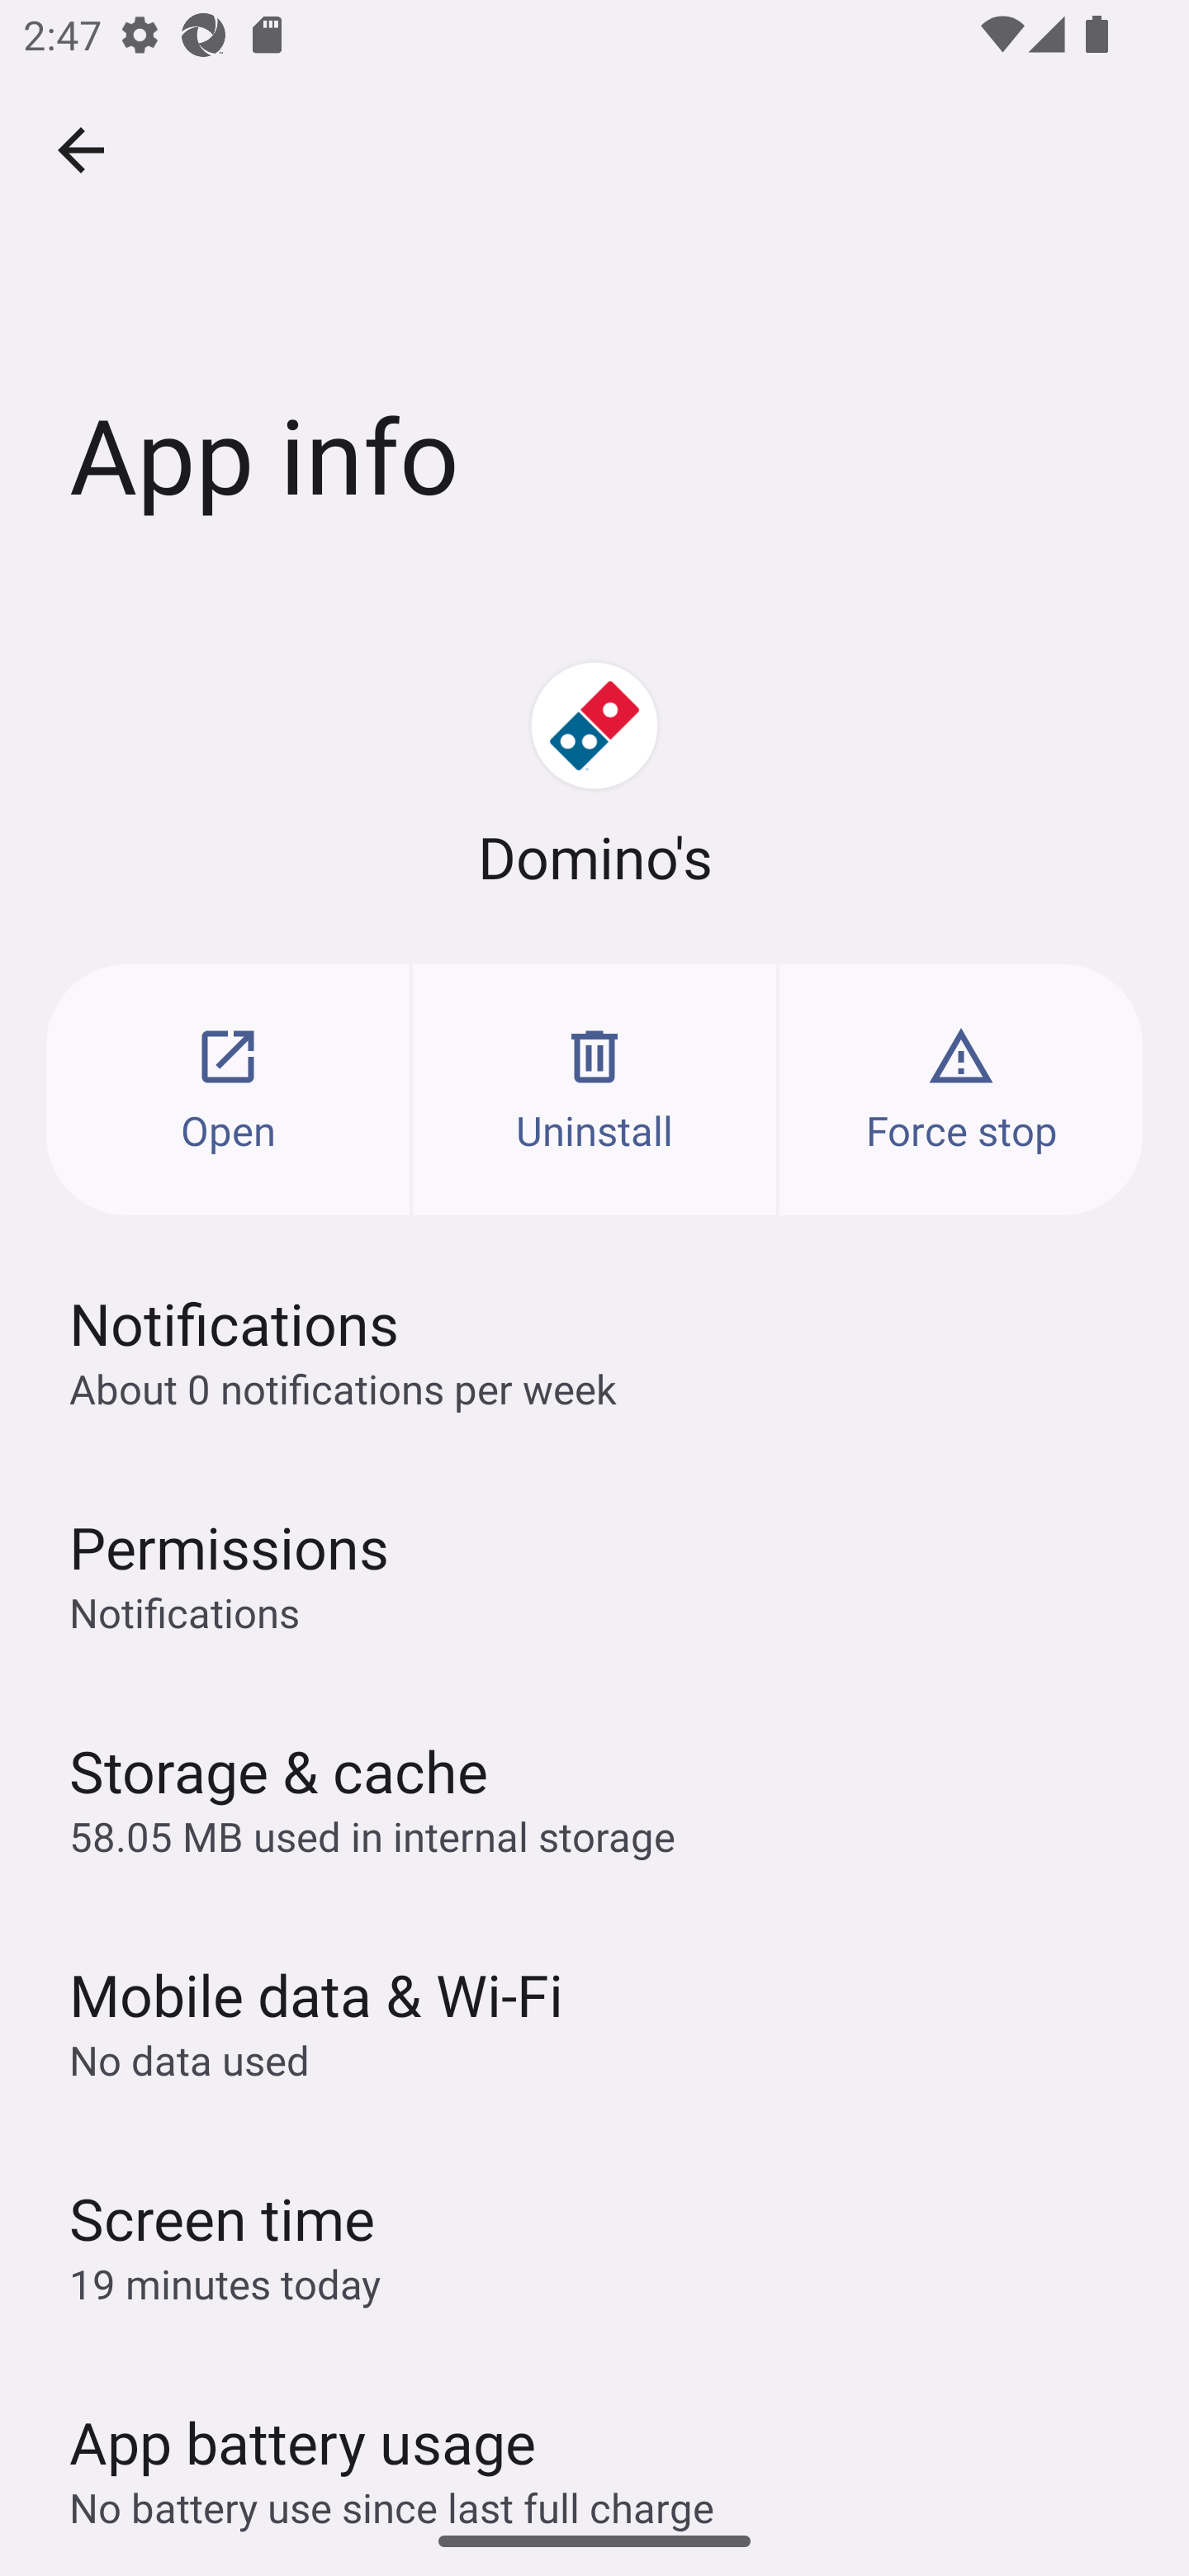 Image resolution: width=1189 pixels, height=2576 pixels. Describe the element at coordinates (594, 1574) in the screenshot. I see `Permissions Notifications` at that location.